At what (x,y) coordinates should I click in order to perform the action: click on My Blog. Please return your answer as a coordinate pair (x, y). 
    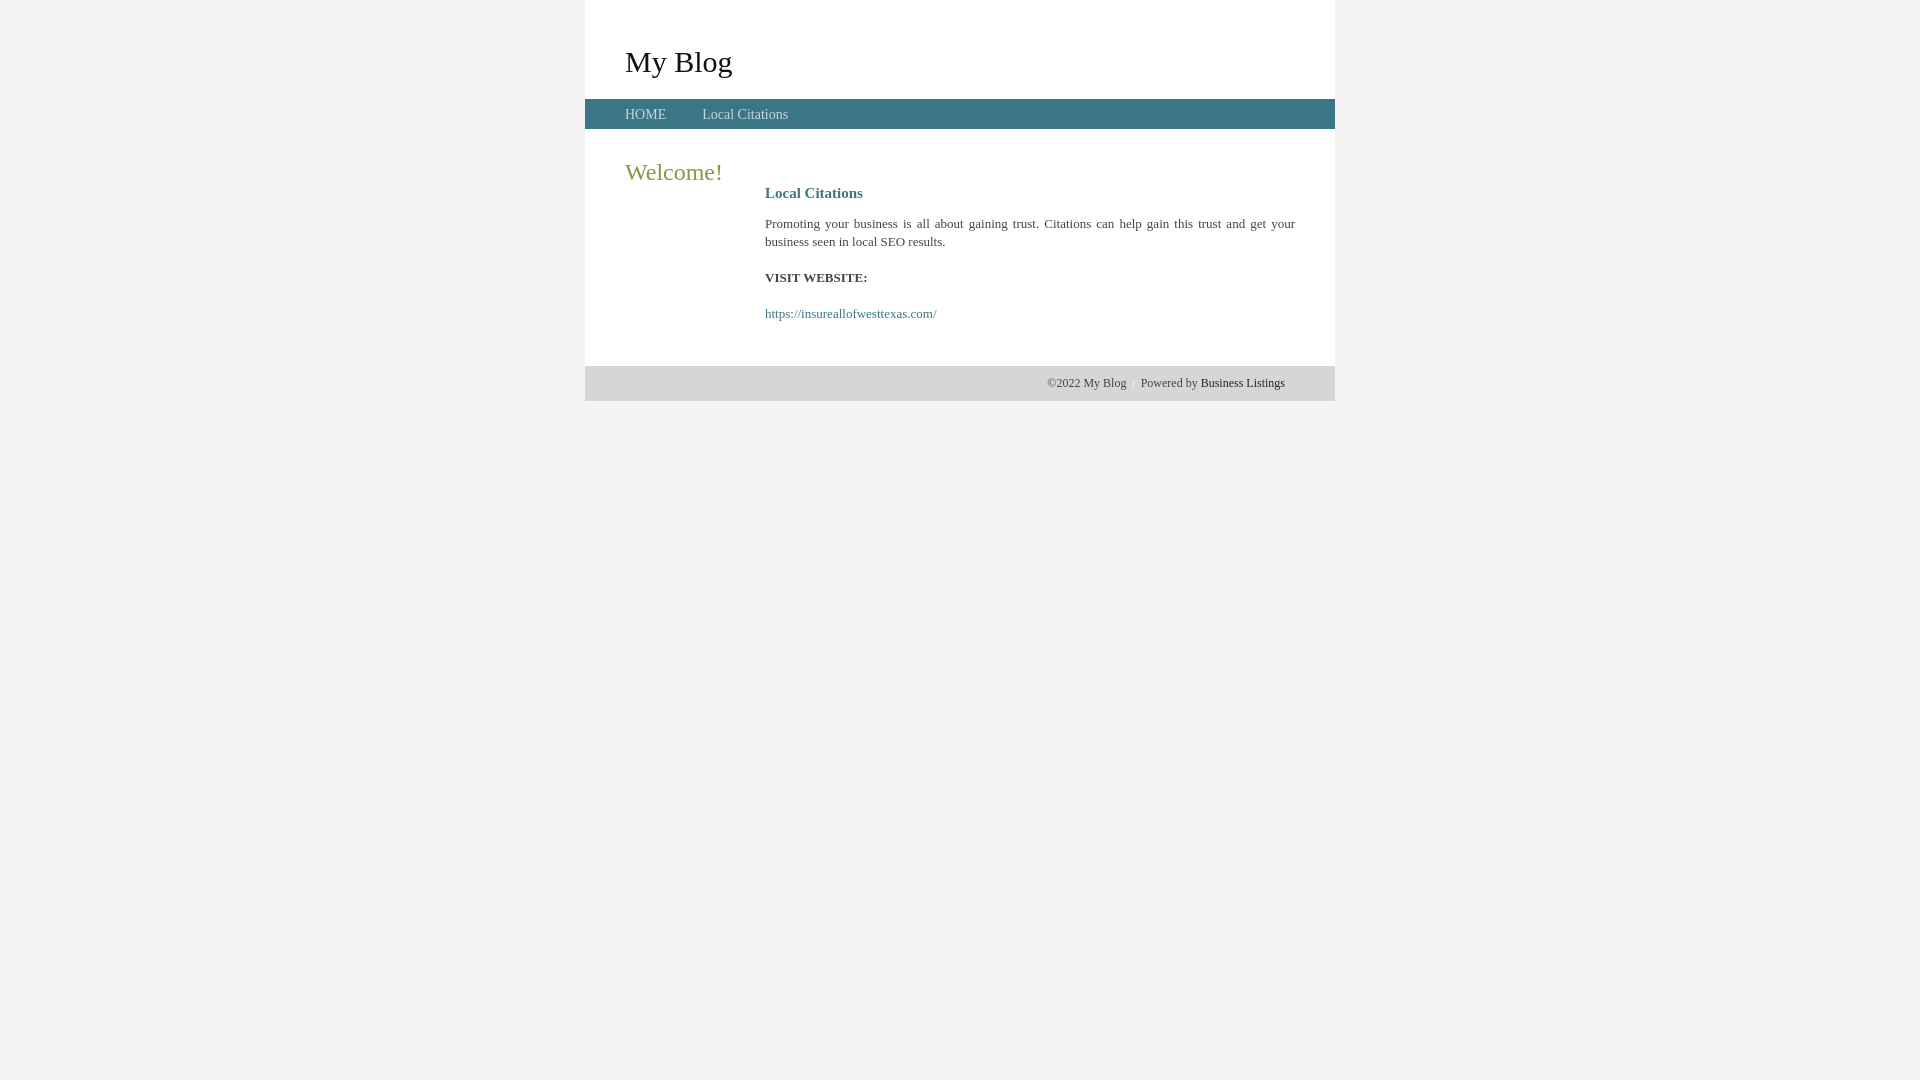
    Looking at the image, I should click on (679, 61).